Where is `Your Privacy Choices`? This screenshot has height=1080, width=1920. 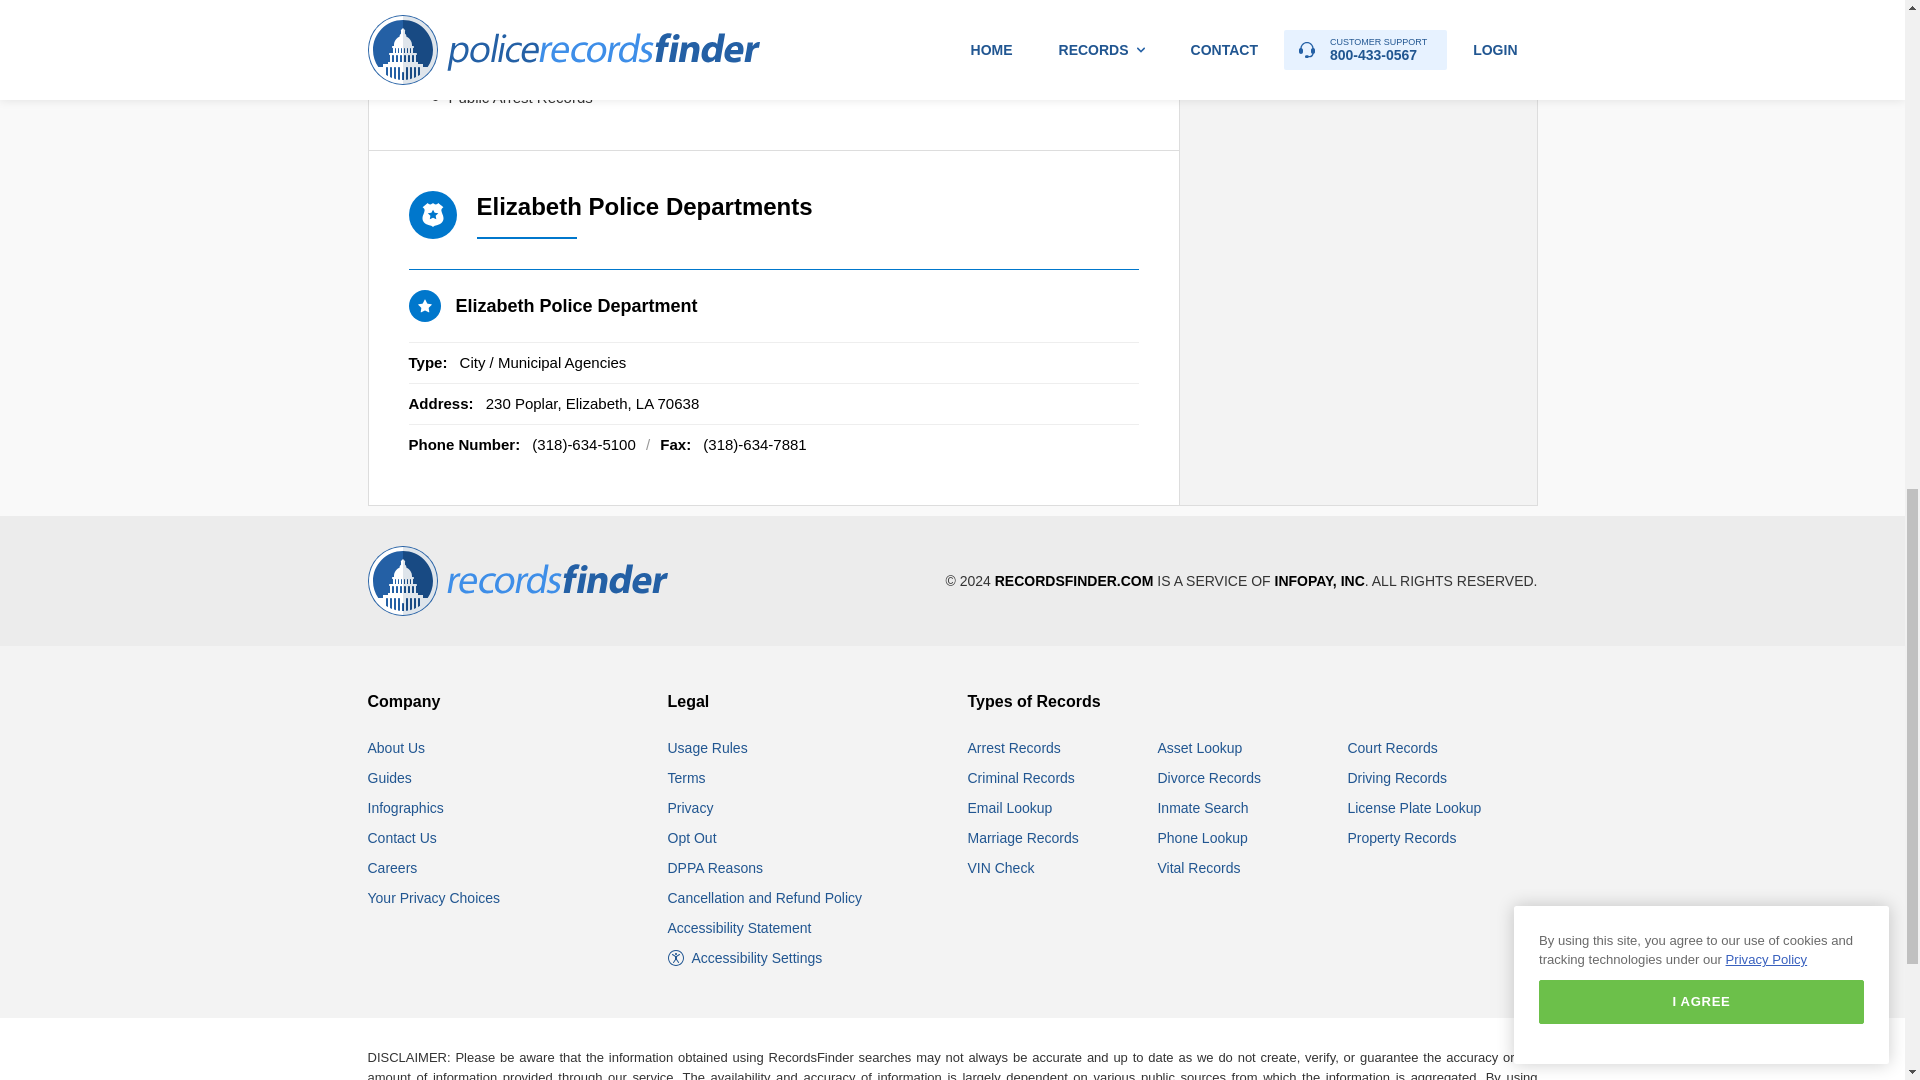
Your Privacy Choices is located at coordinates (434, 898).